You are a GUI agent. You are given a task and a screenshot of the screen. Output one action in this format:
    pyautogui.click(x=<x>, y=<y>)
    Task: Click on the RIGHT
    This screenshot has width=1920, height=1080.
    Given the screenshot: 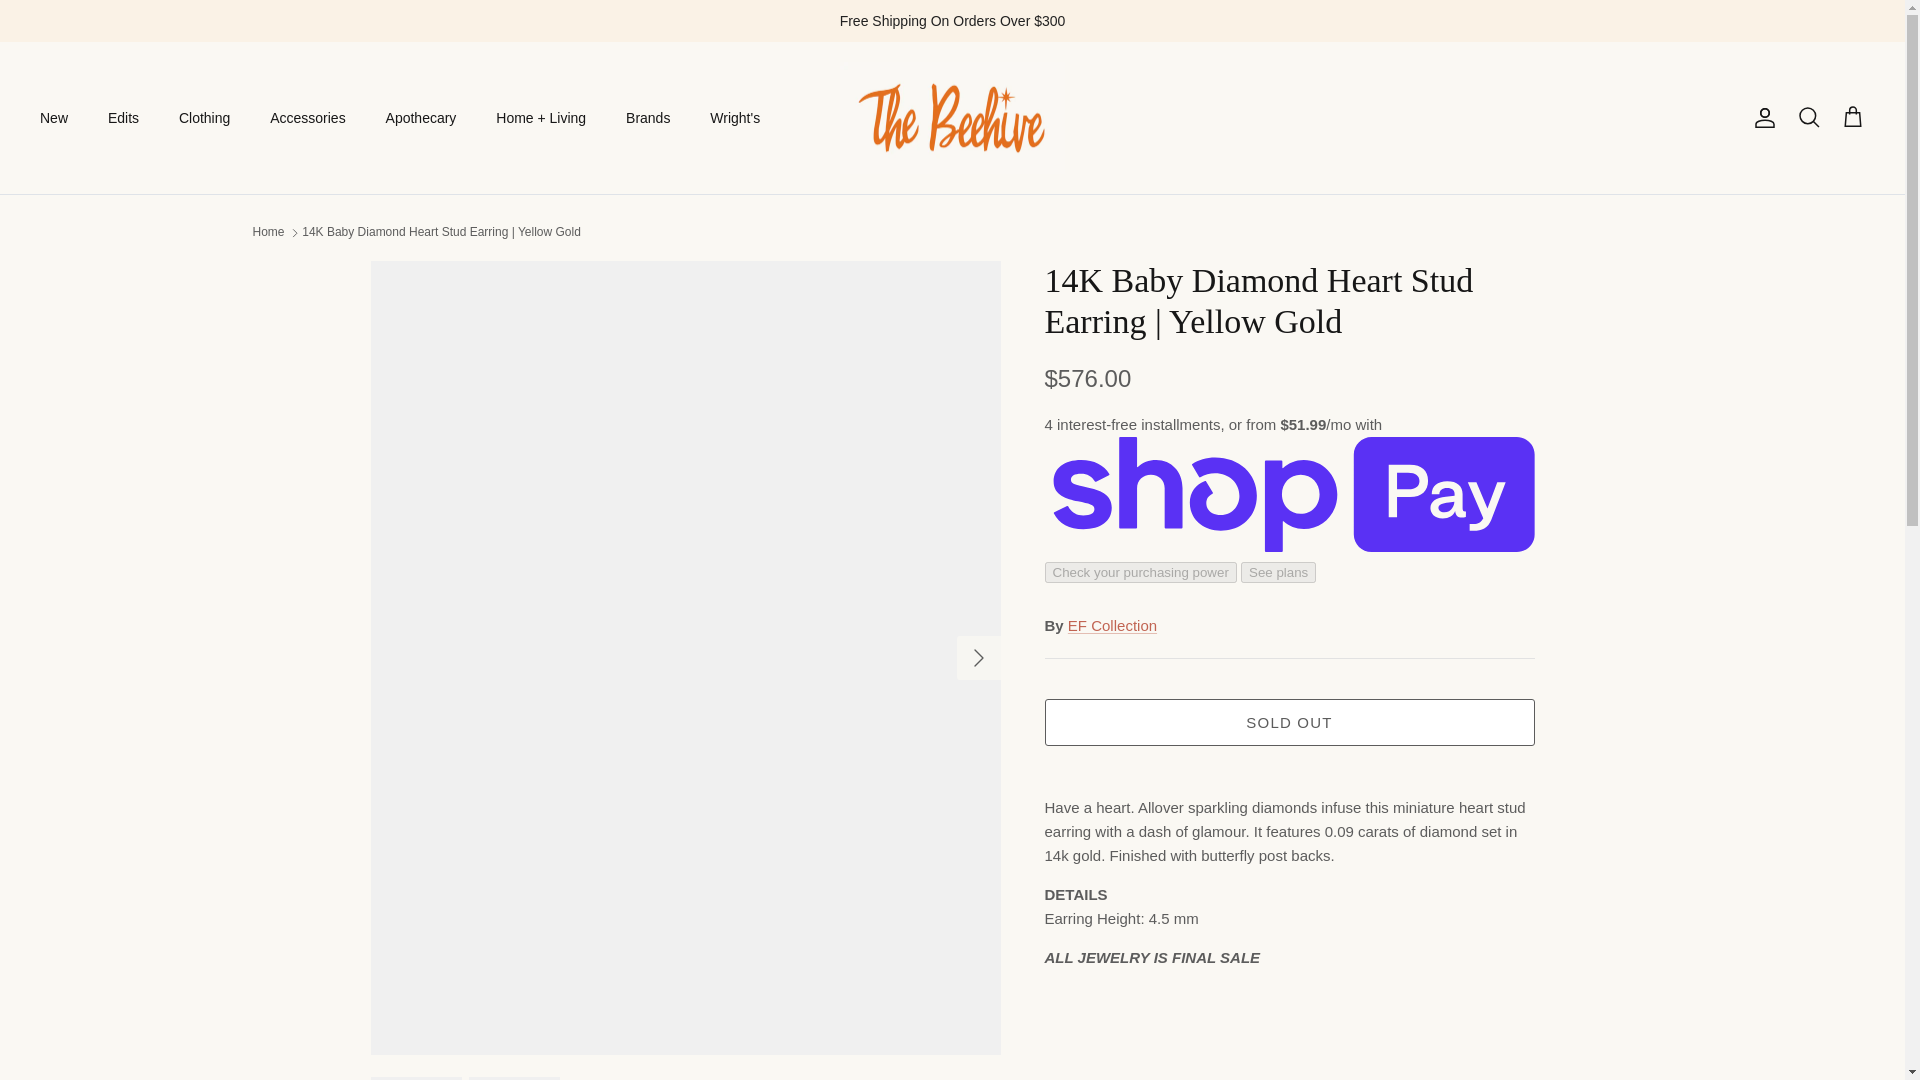 What is the action you would take?
    pyautogui.click(x=978, y=657)
    